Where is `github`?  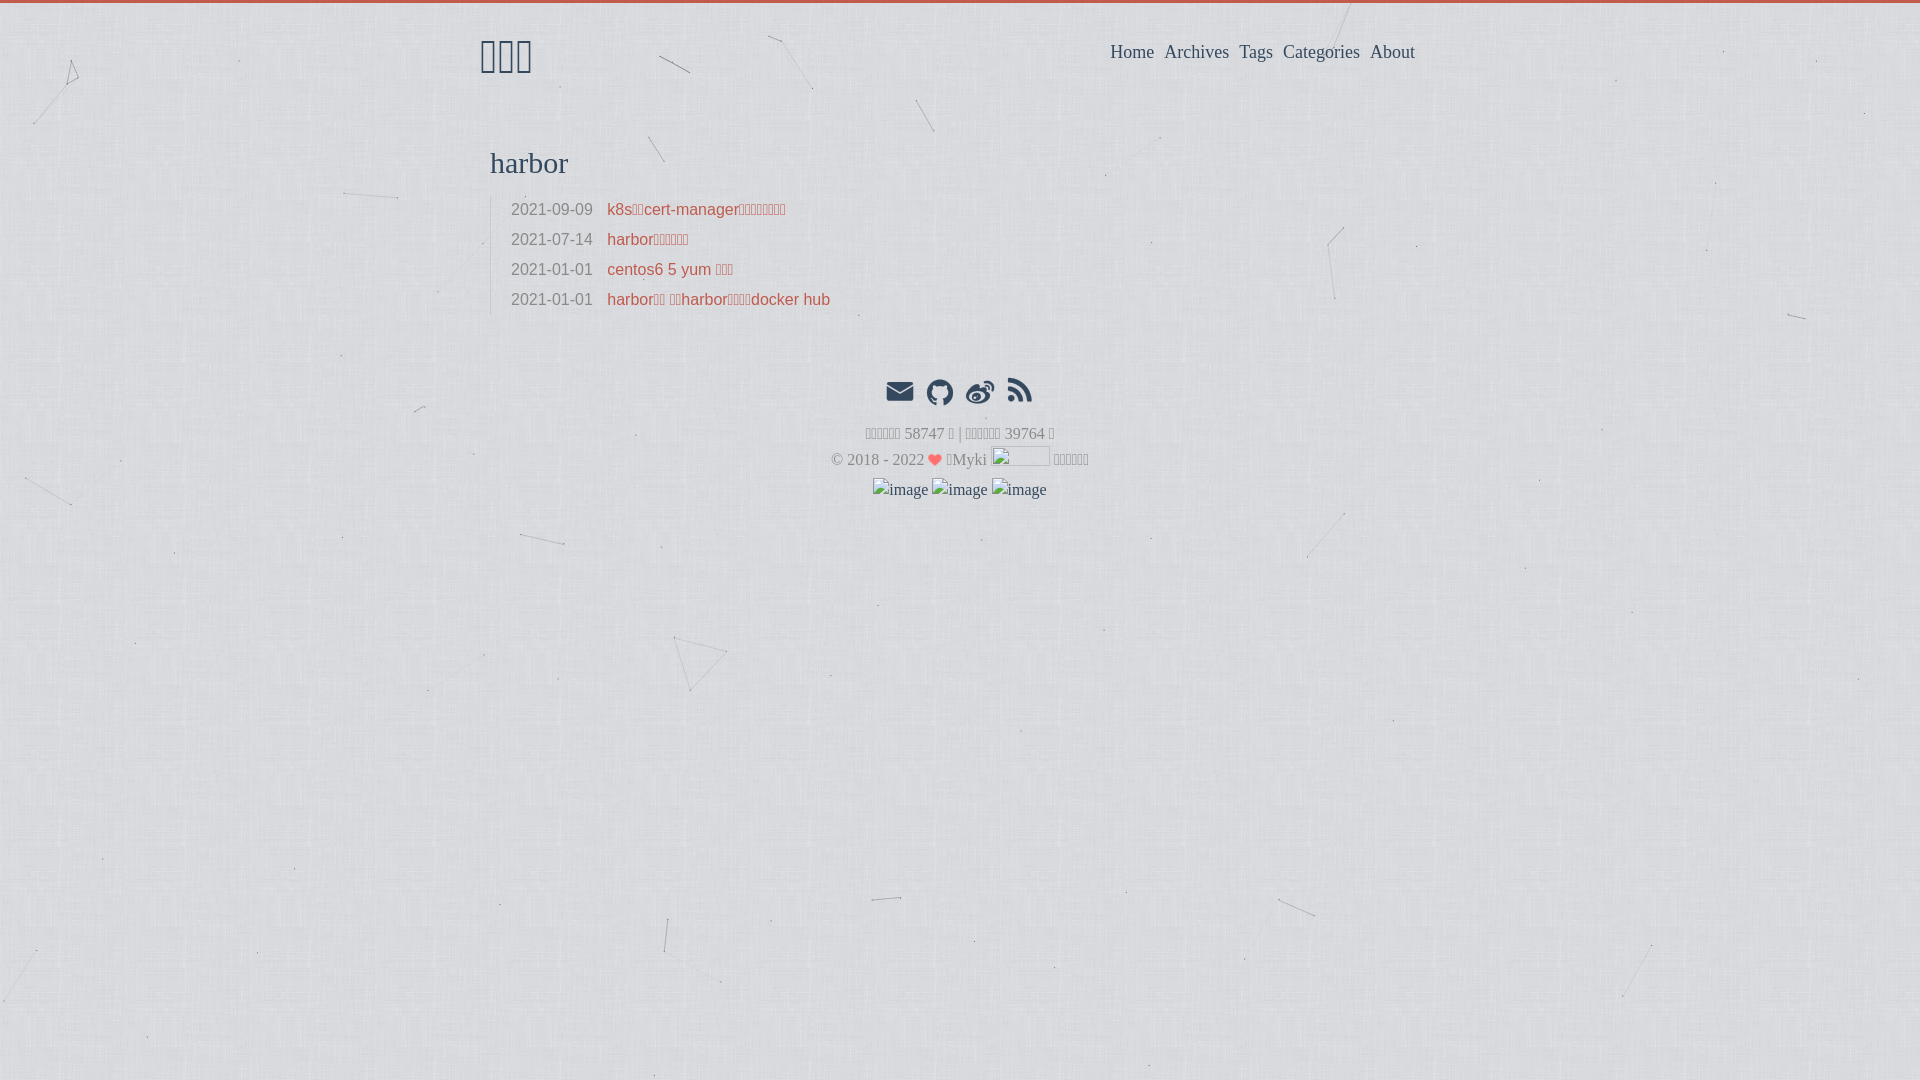 github is located at coordinates (940, 394).